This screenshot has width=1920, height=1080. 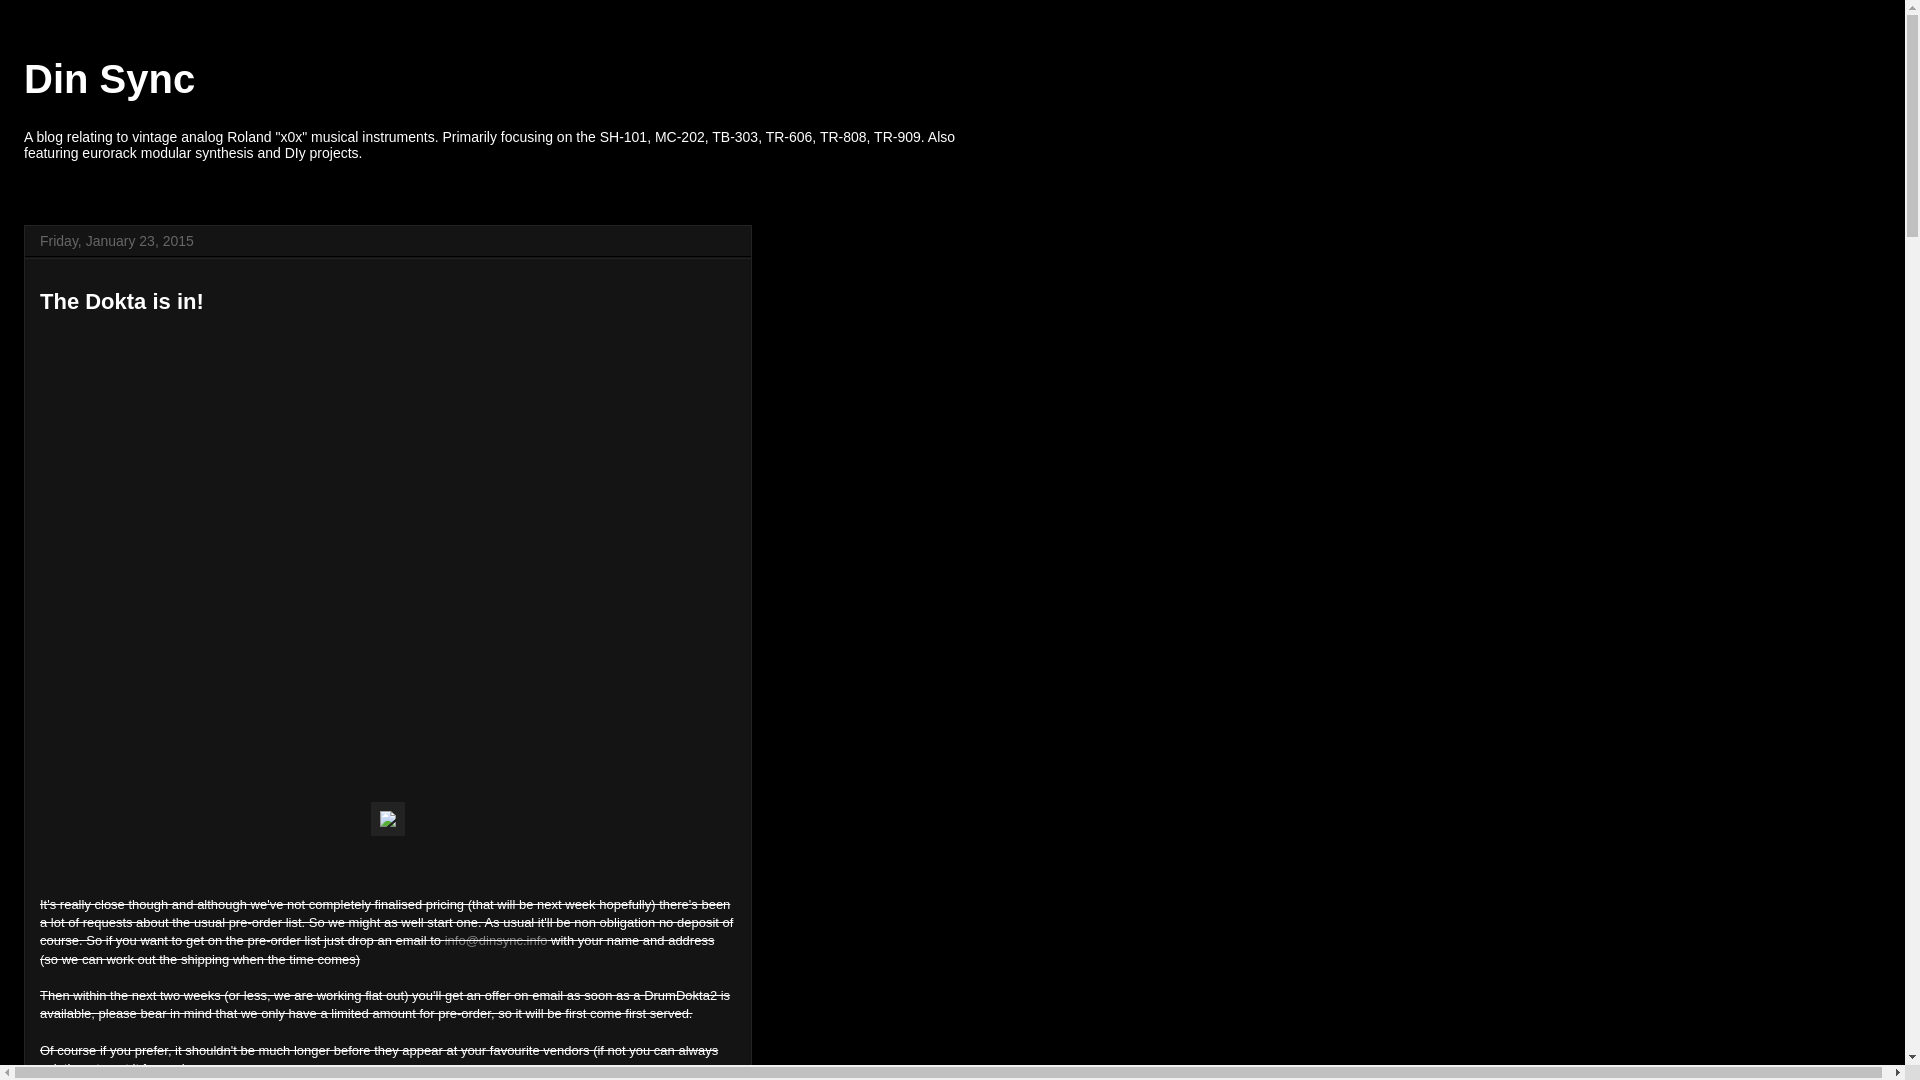 What do you see at coordinates (122, 302) in the screenshot?
I see `The Dokta is in!` at bounding box center [122, 302].